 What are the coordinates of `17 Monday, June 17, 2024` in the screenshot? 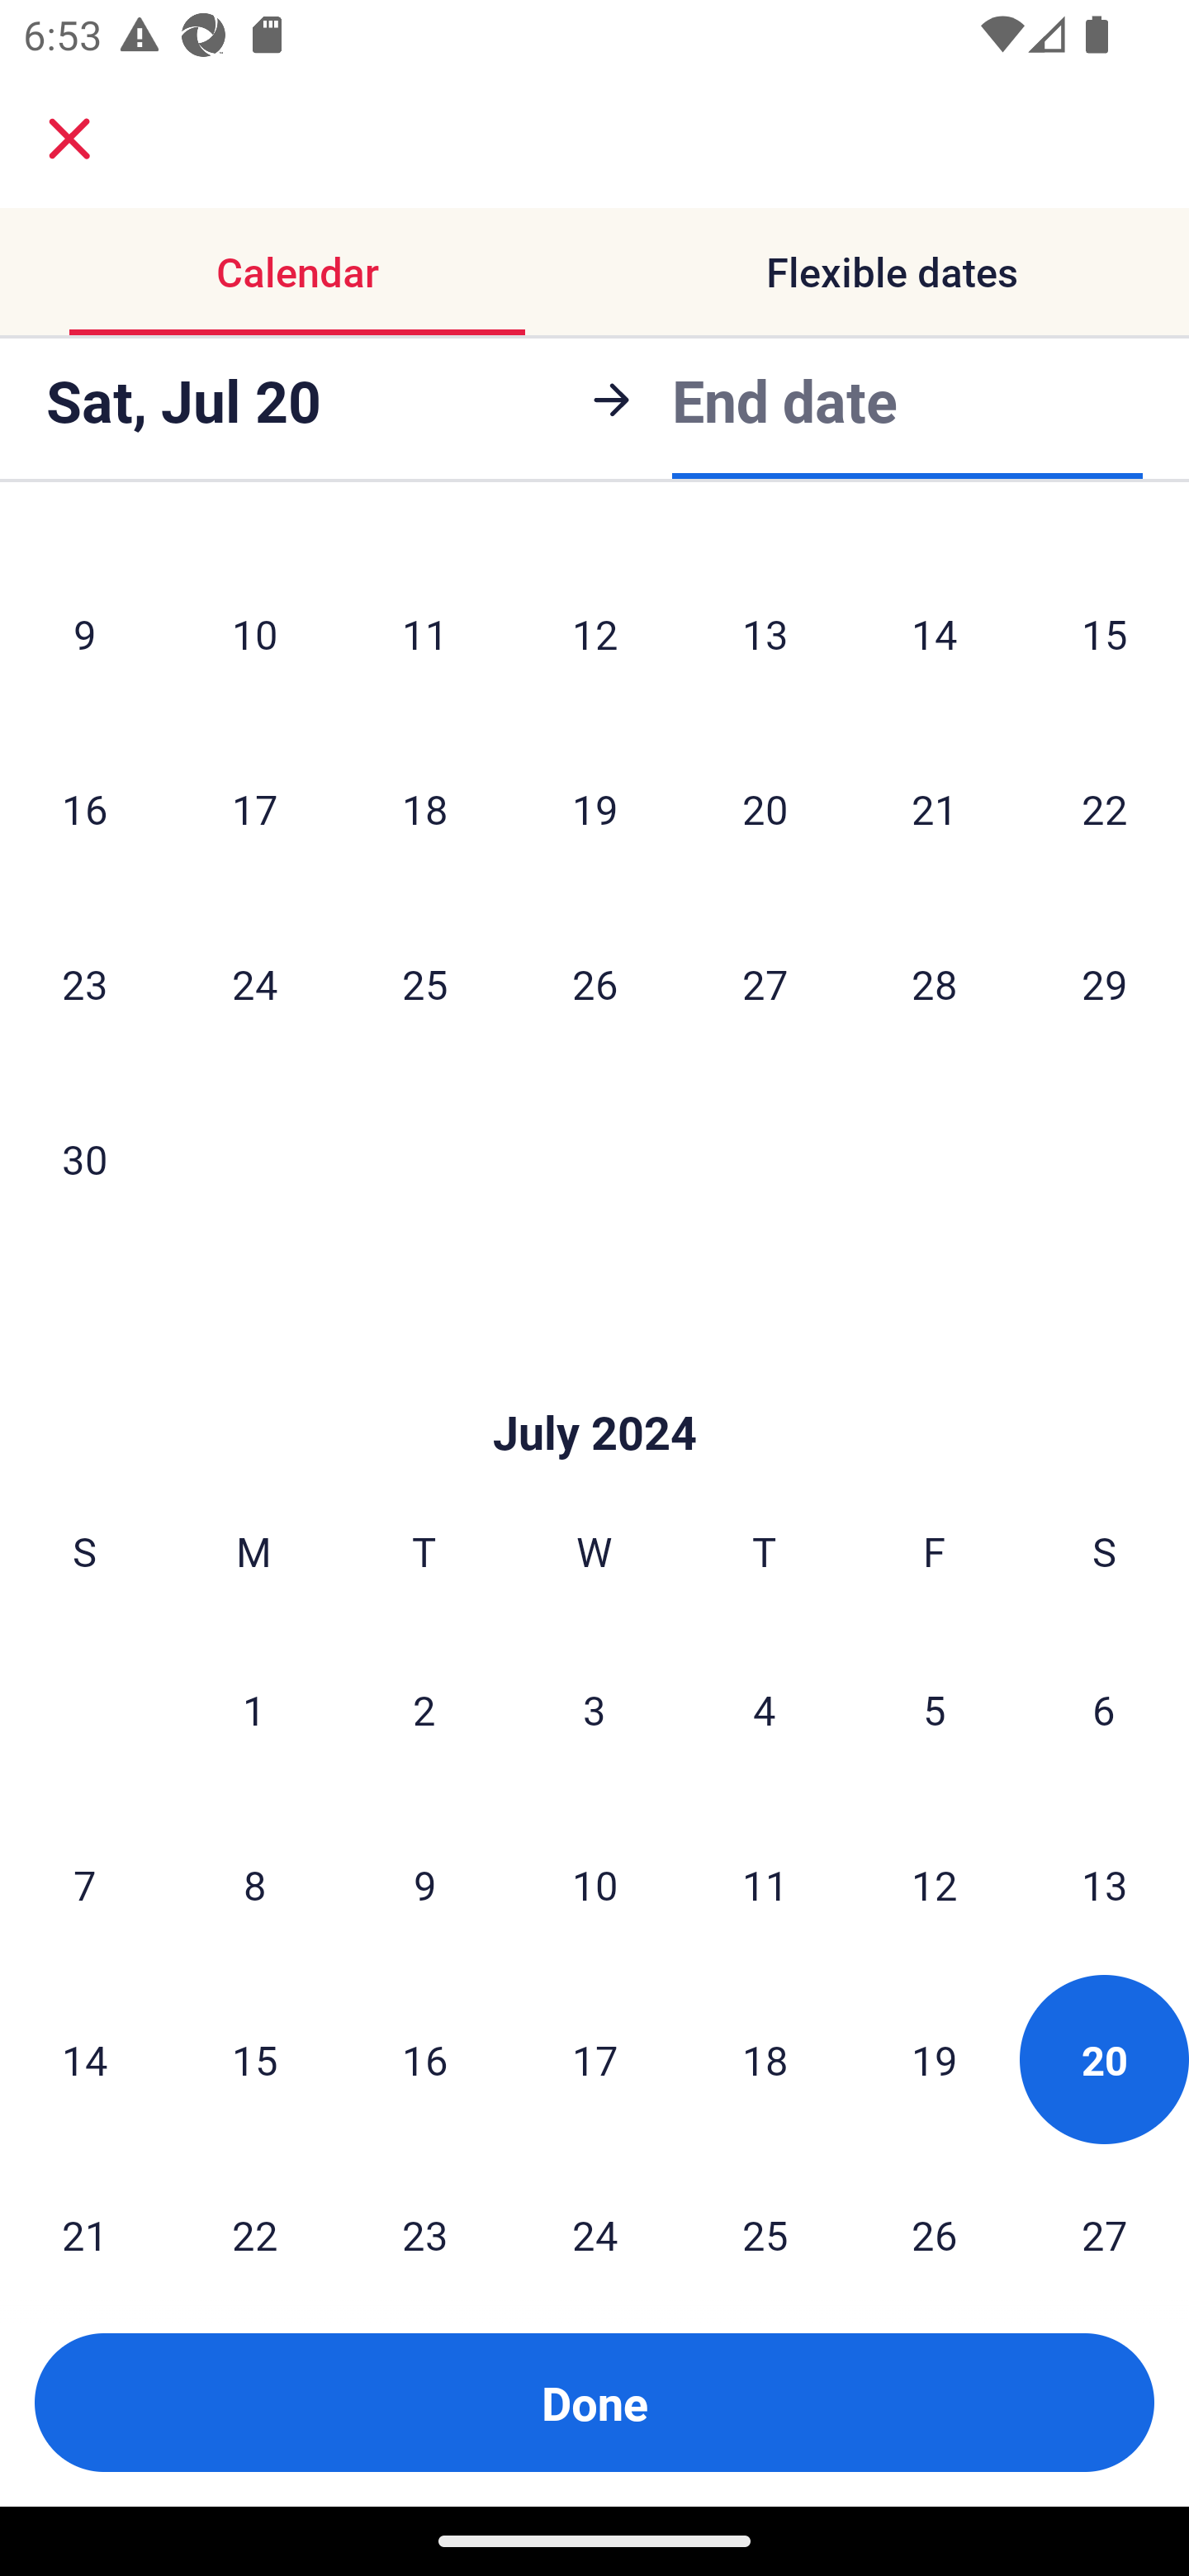 It's located at (254, 808).